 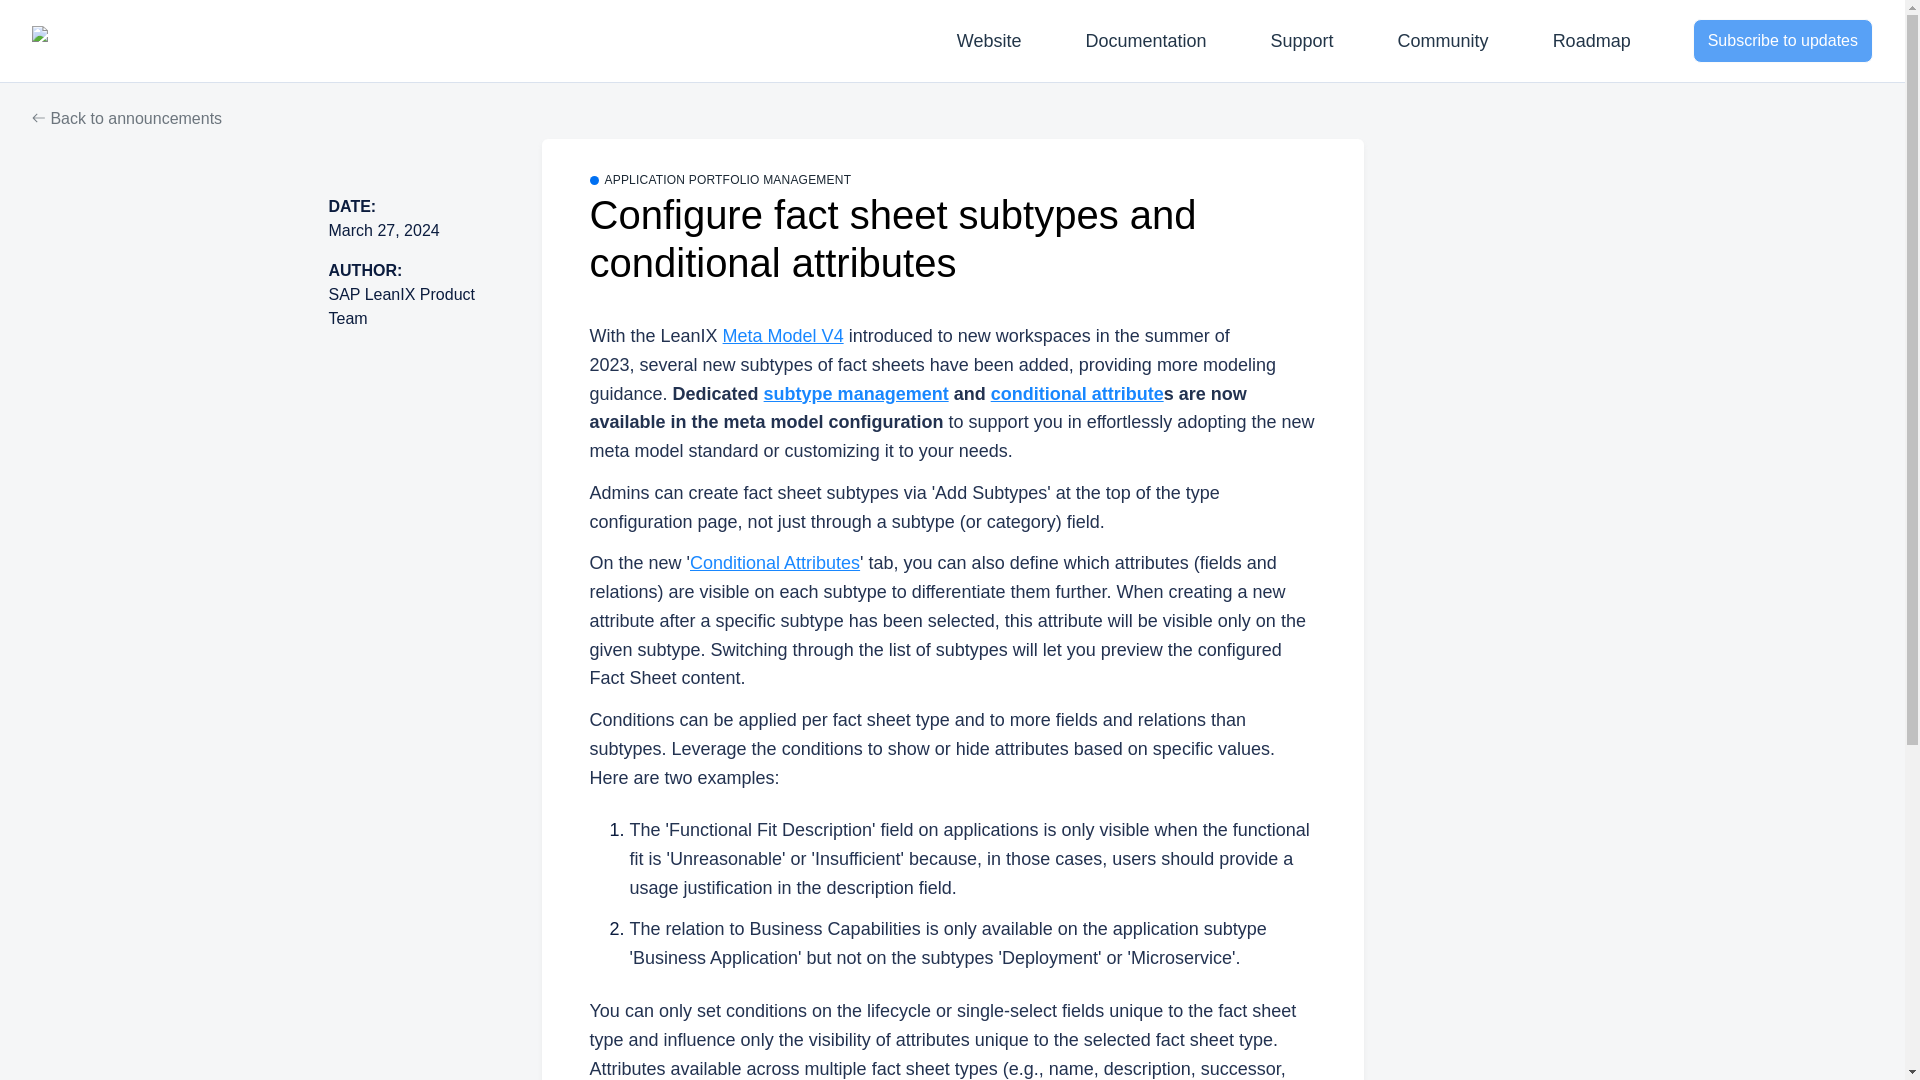 What do you see at coordinates (1145, 40) in the screenshot?
I see `Documentation` at bounding box center [1145, 40].